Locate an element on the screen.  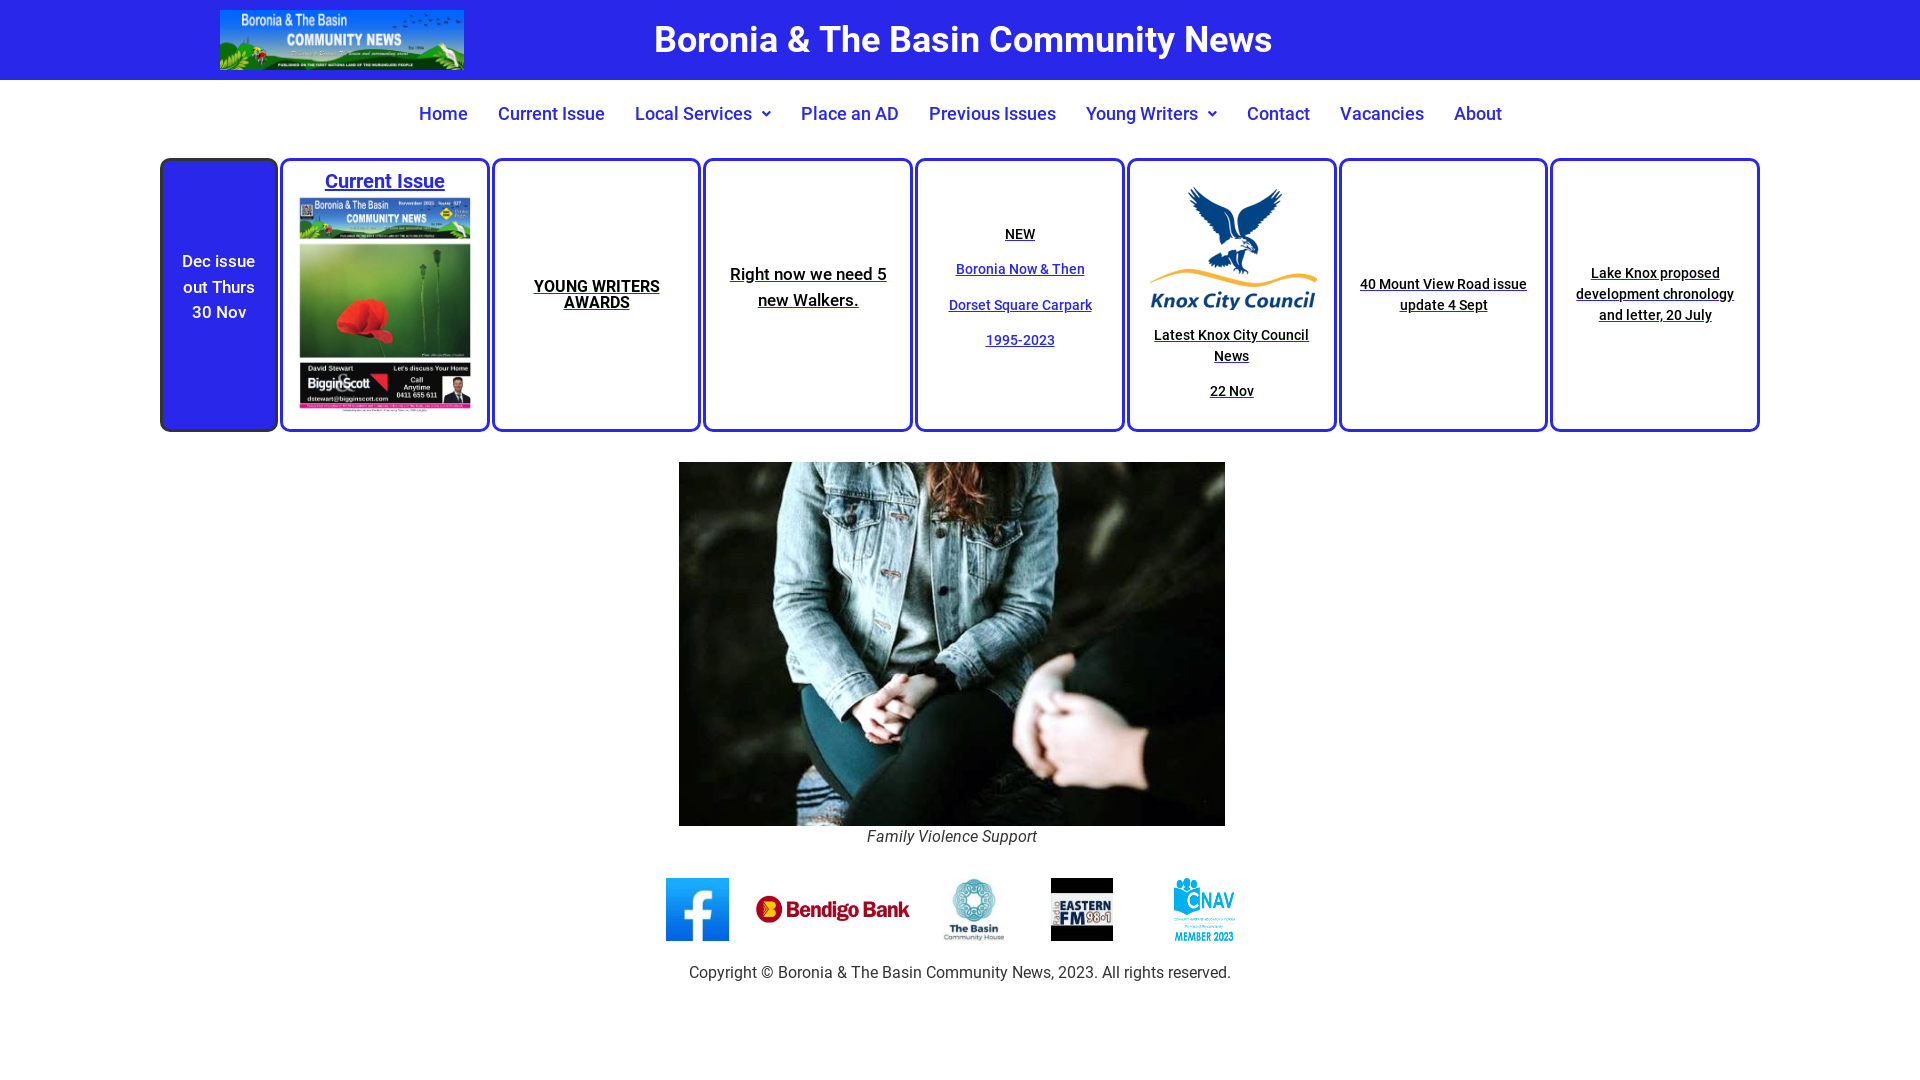
40 Mount View Road issue update 4 Sept is located at coordinates (1444, 295).